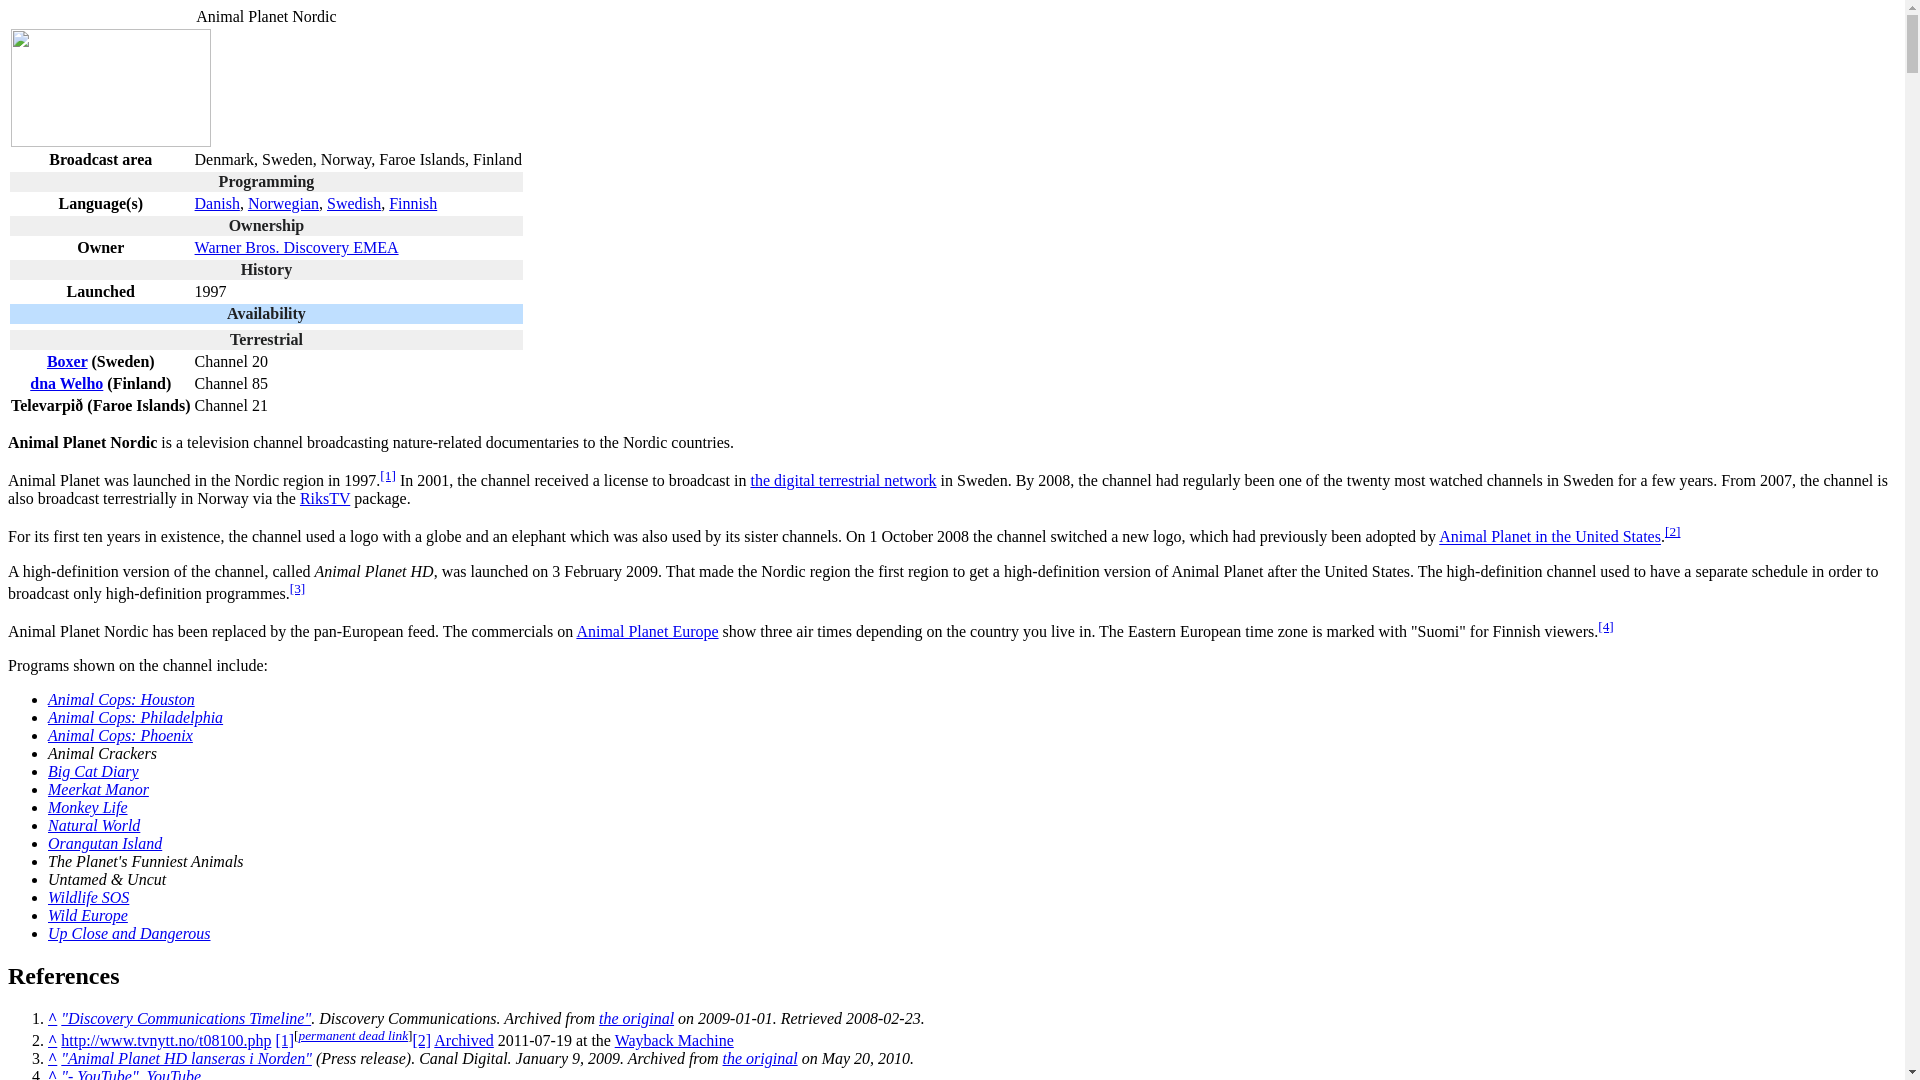 The height and width of the screenshot is (1080, 1920). I want to click on Up Close and Dangerous, so click(130, 932).